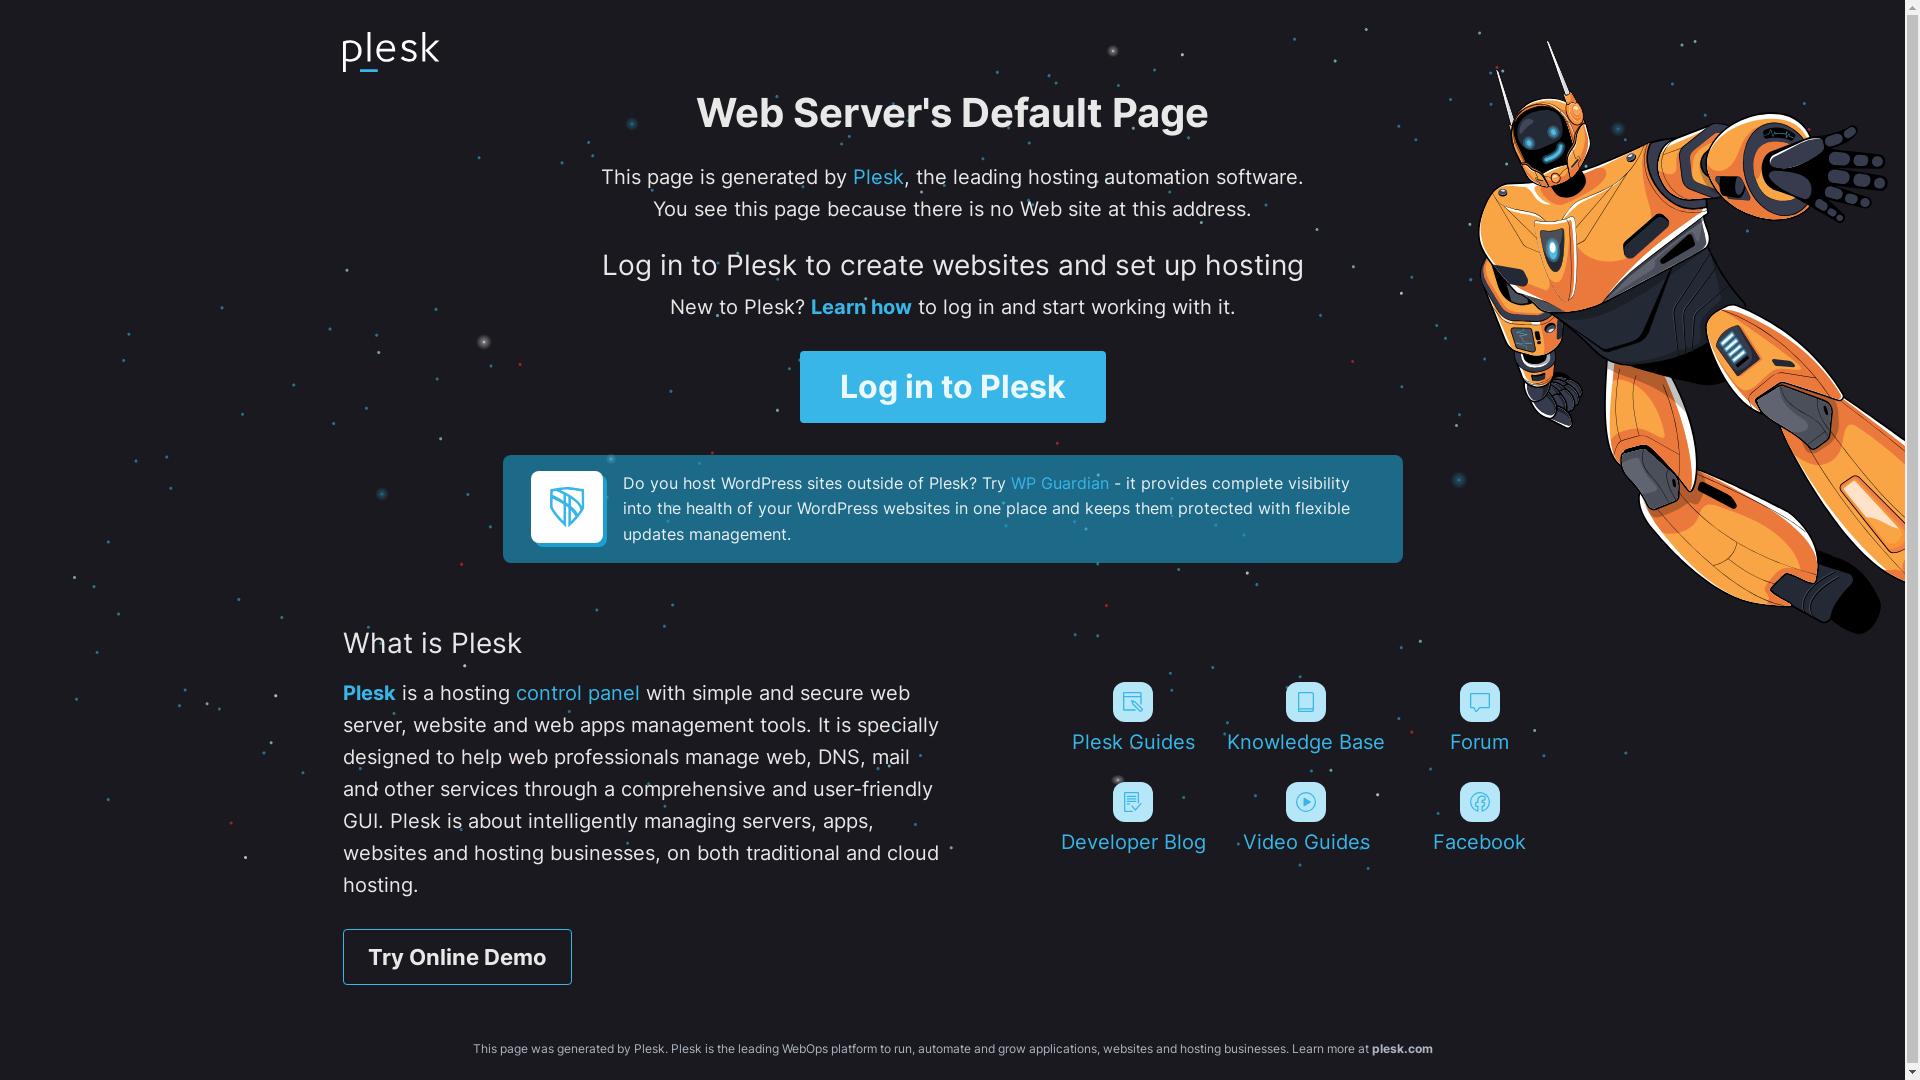  I want to click on Forum, so click(1480, 718).